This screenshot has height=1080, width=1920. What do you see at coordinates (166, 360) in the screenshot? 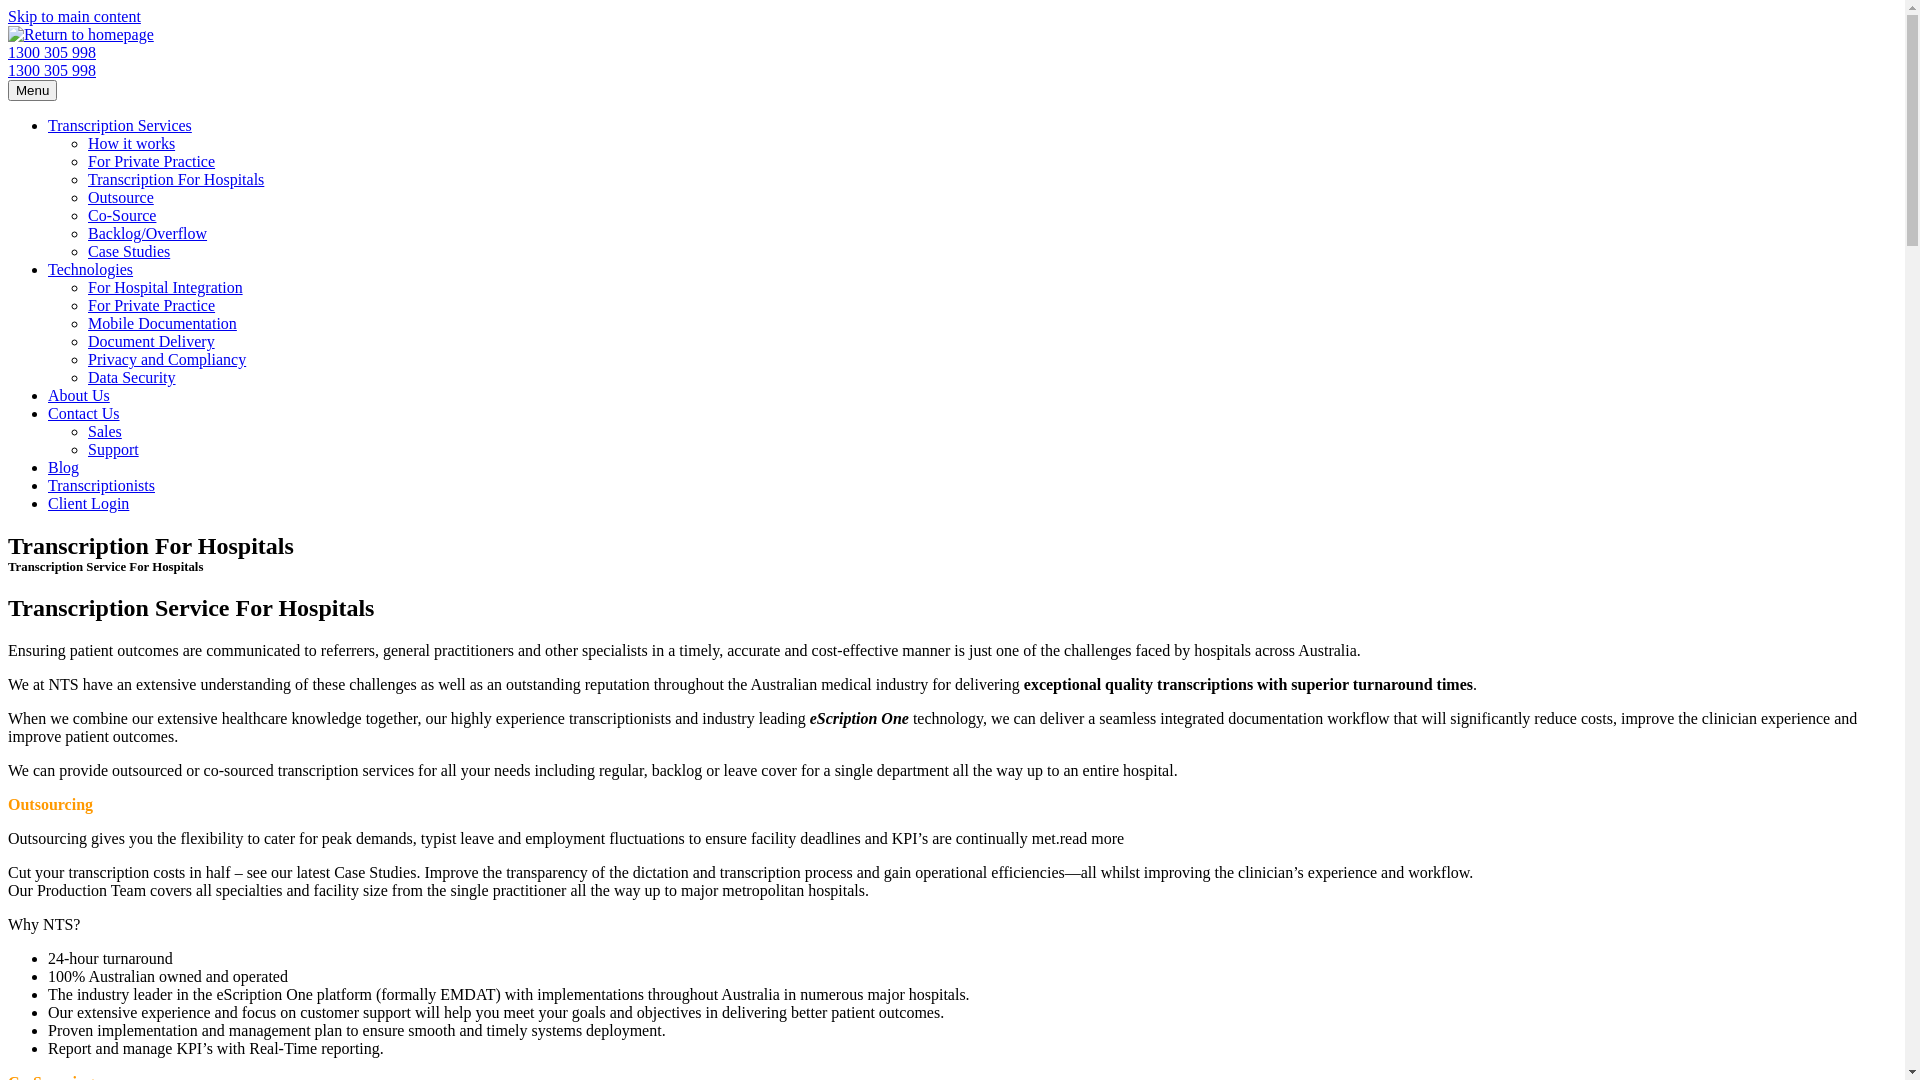
I see `Privacy and Compliancy` at bounding box center [166, 360].